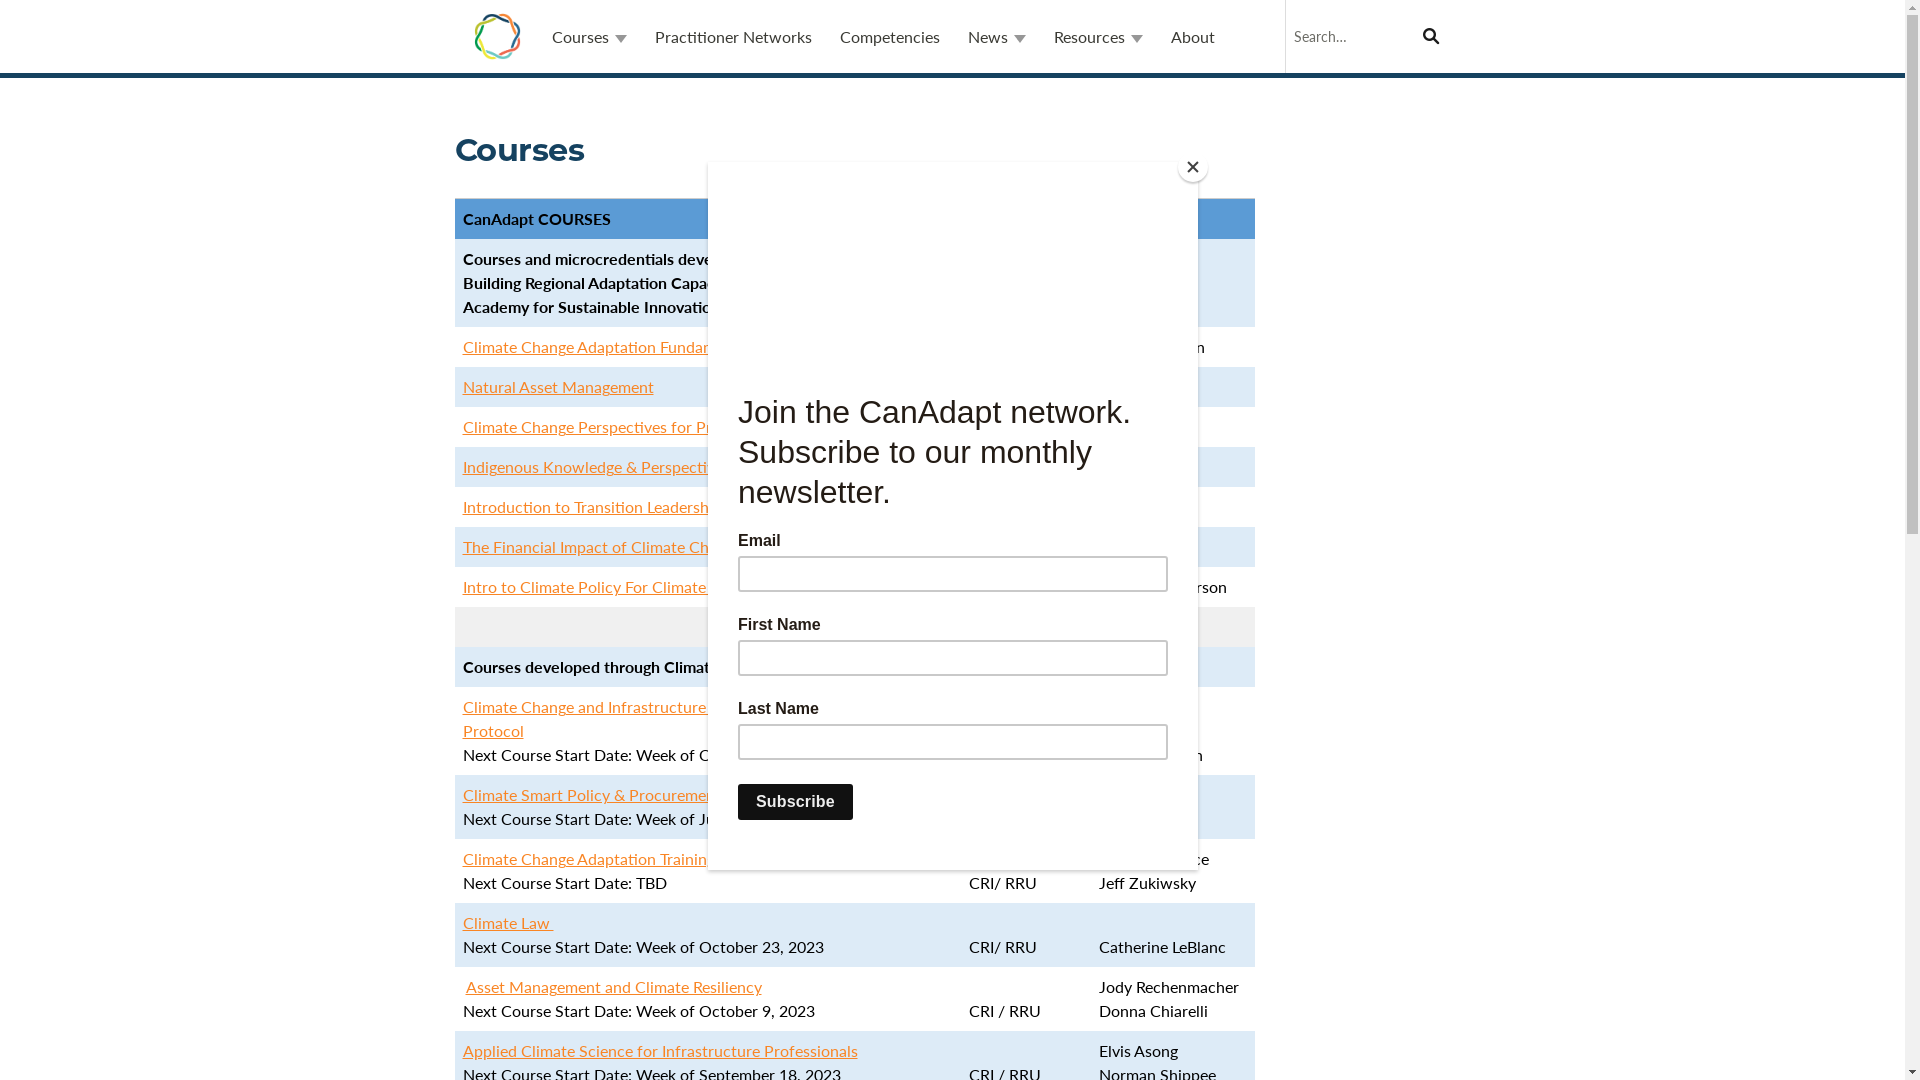 The height and width of the screenshot is (1080, 1920). What do you see at coordinates (602, 546) in the screenshot?
I see `The Financial Impact of Climate Change` at bounding box center [602, 546].